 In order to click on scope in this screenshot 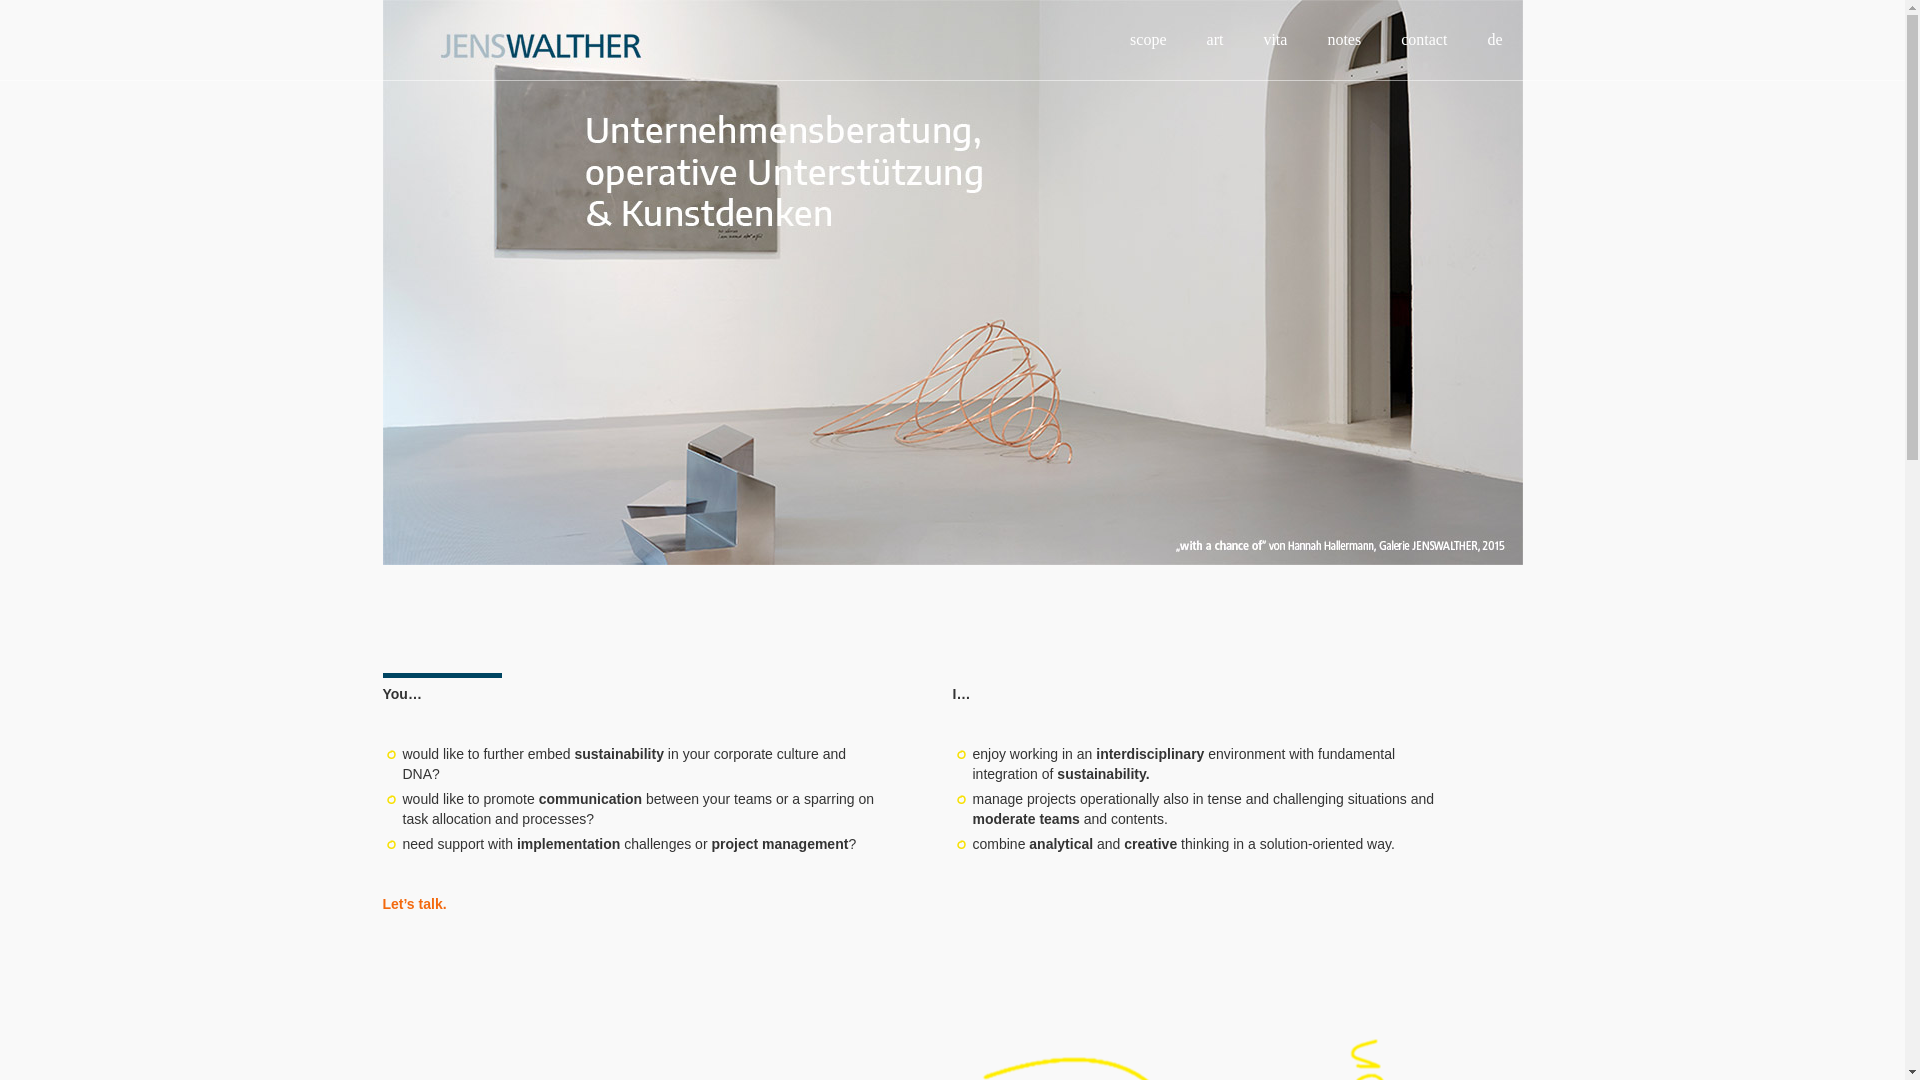, I will do `click(1148, 40)`.